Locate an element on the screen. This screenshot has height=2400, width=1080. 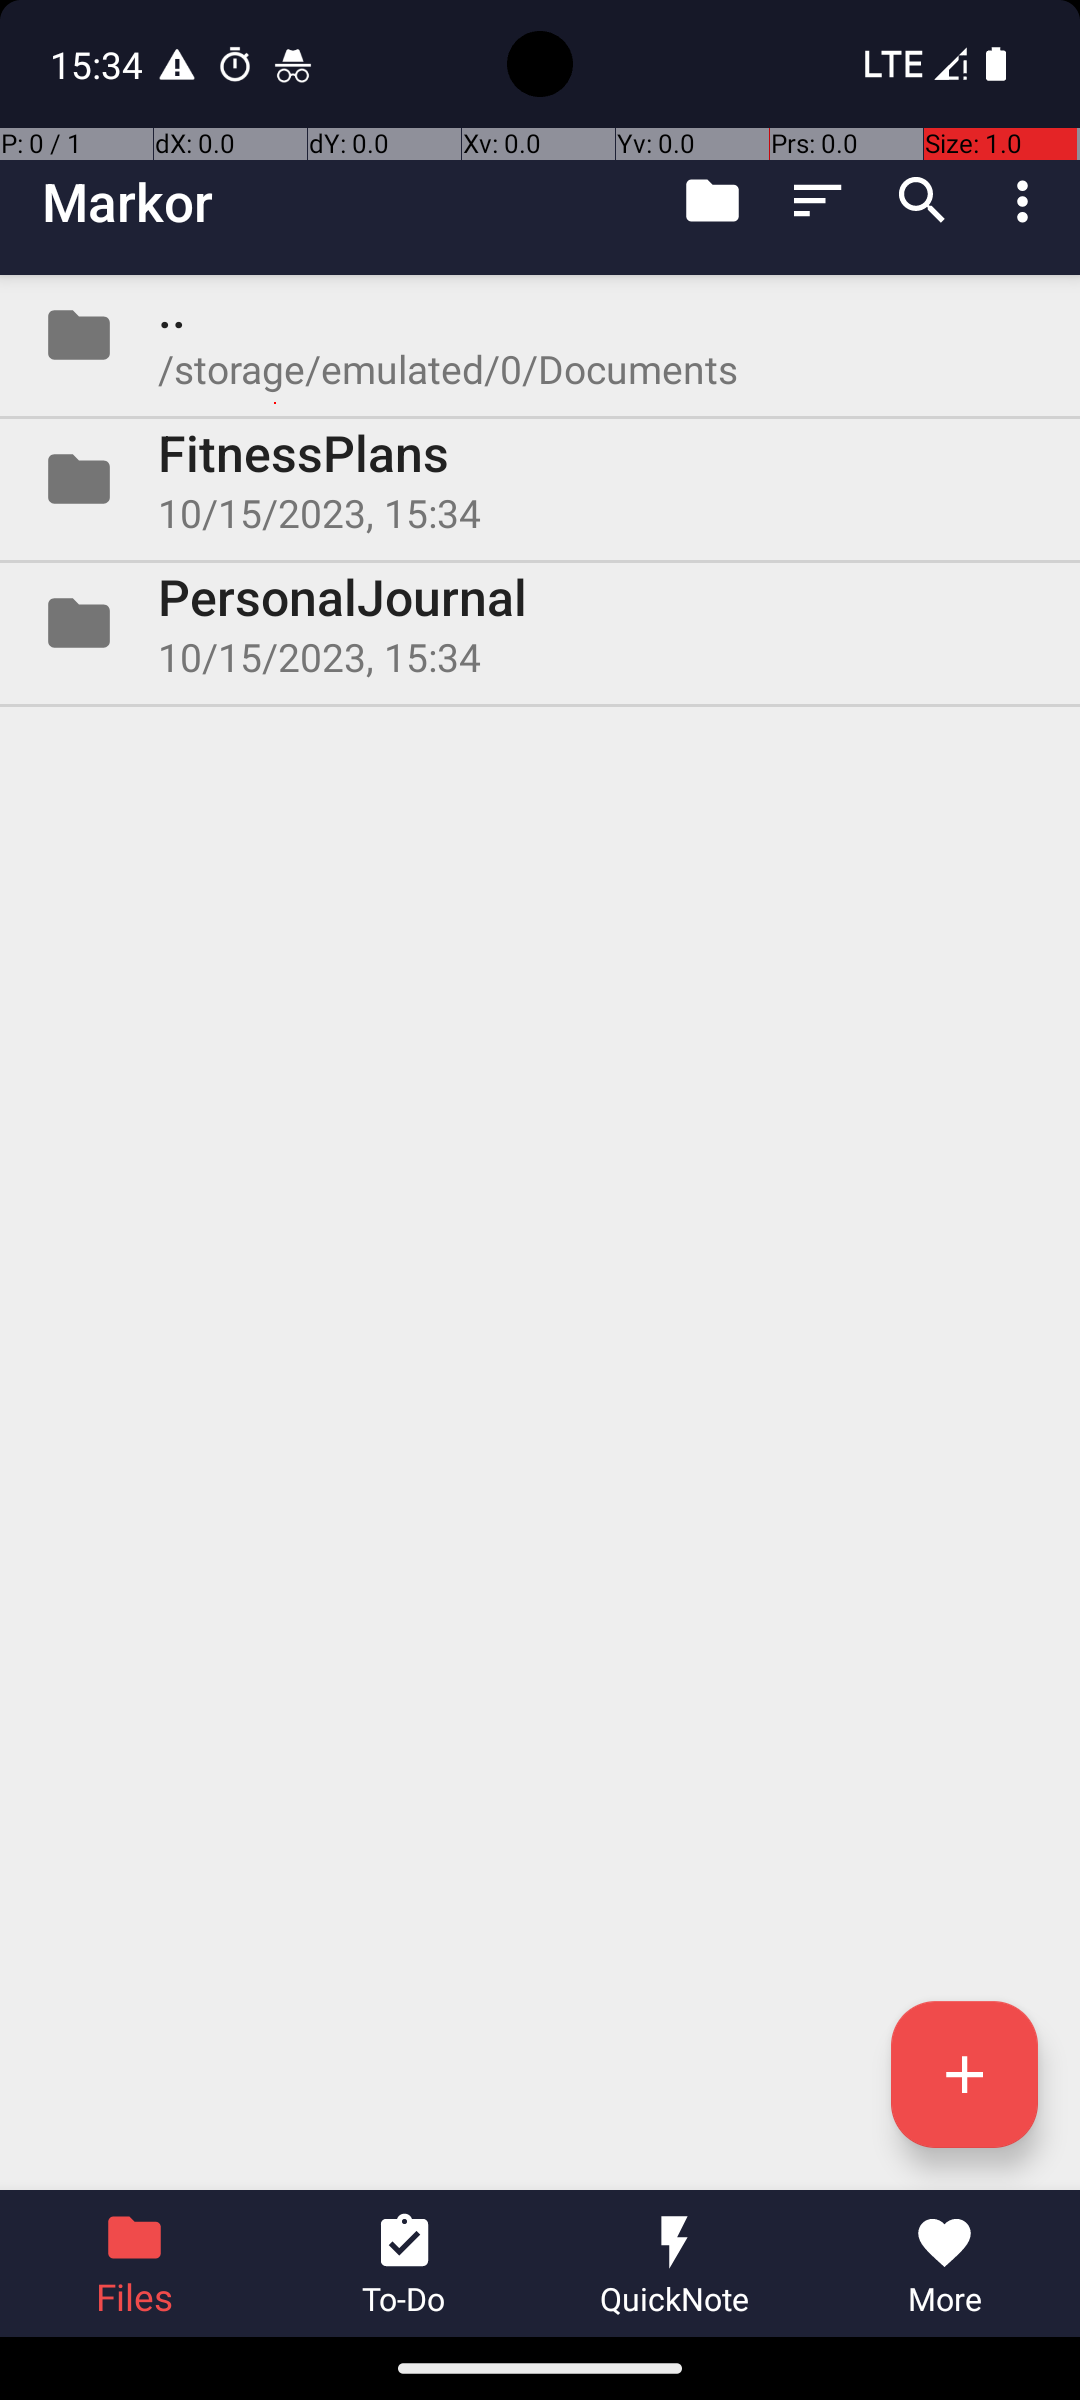
Folder FitnessPlans  is located at coordinates (540, 479).